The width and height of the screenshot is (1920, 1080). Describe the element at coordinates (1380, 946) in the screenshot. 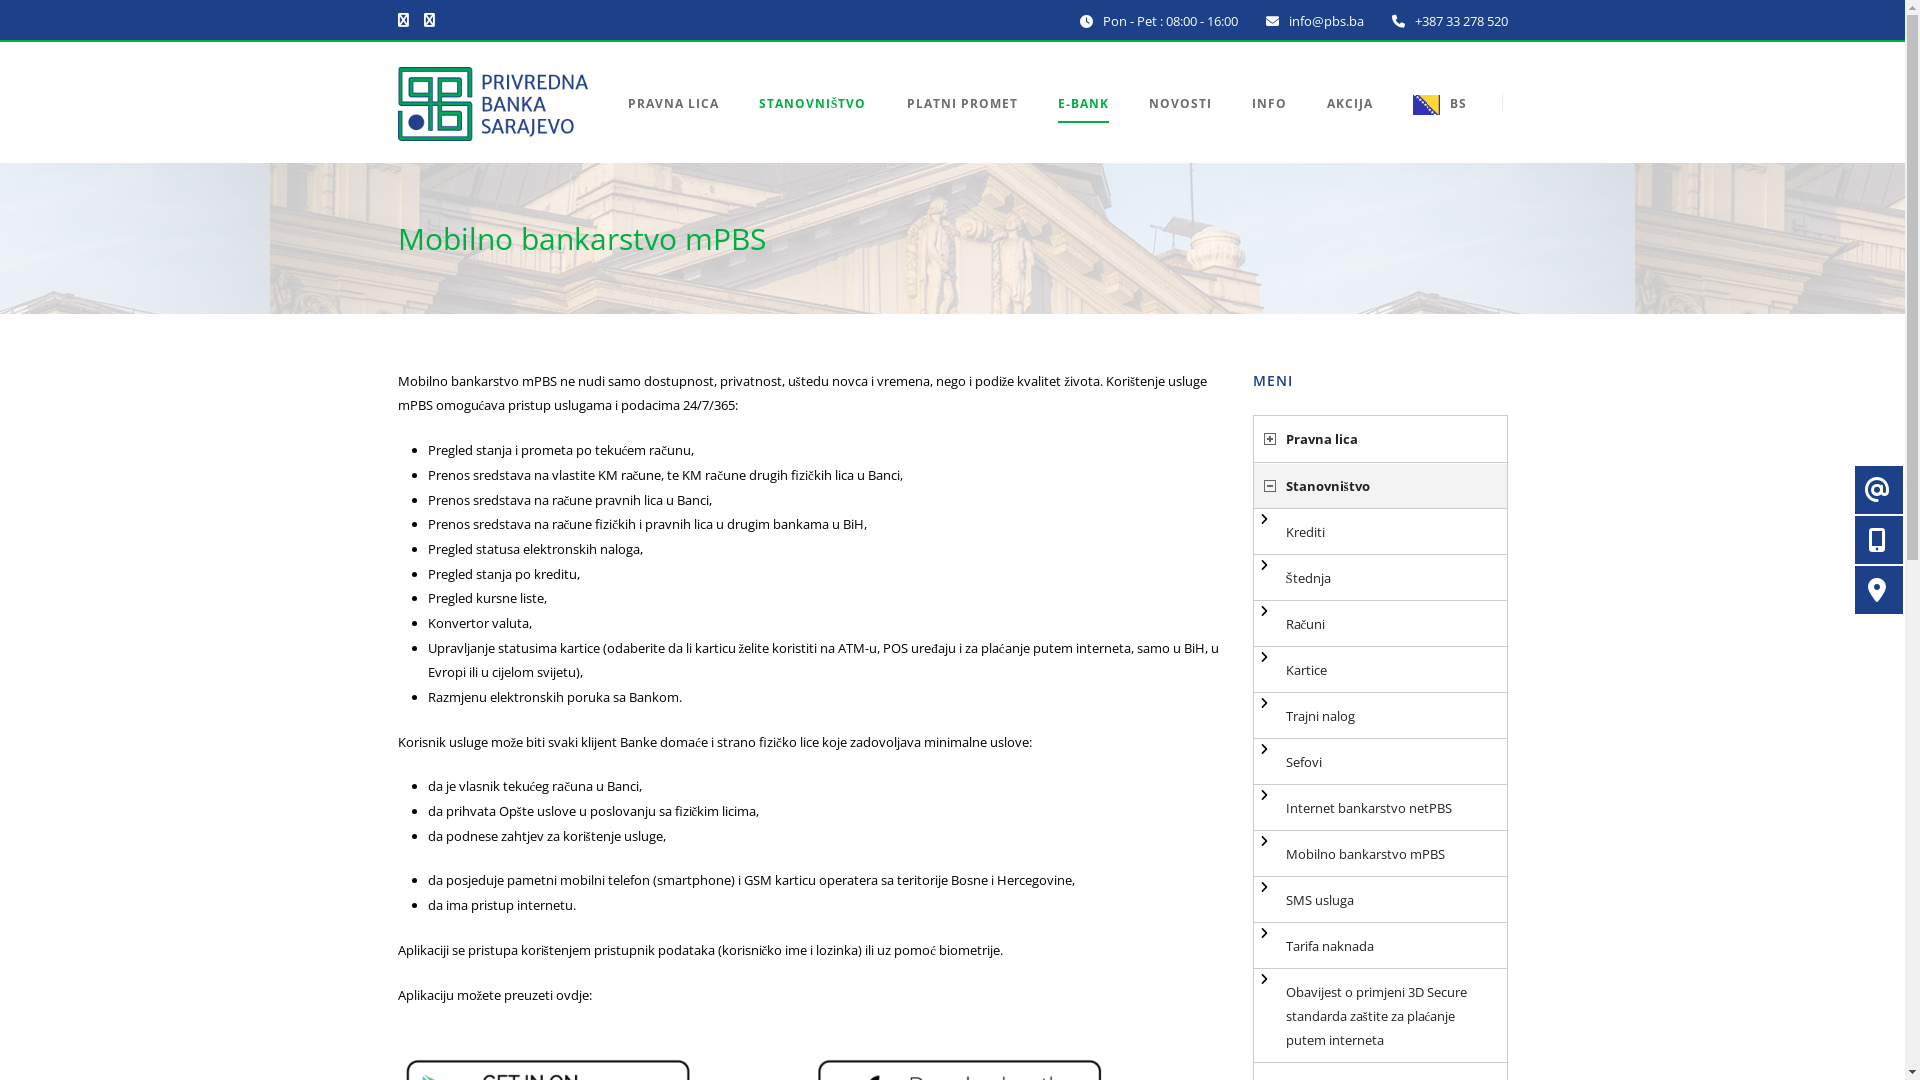

I see `Tarifa naknada` at that location.